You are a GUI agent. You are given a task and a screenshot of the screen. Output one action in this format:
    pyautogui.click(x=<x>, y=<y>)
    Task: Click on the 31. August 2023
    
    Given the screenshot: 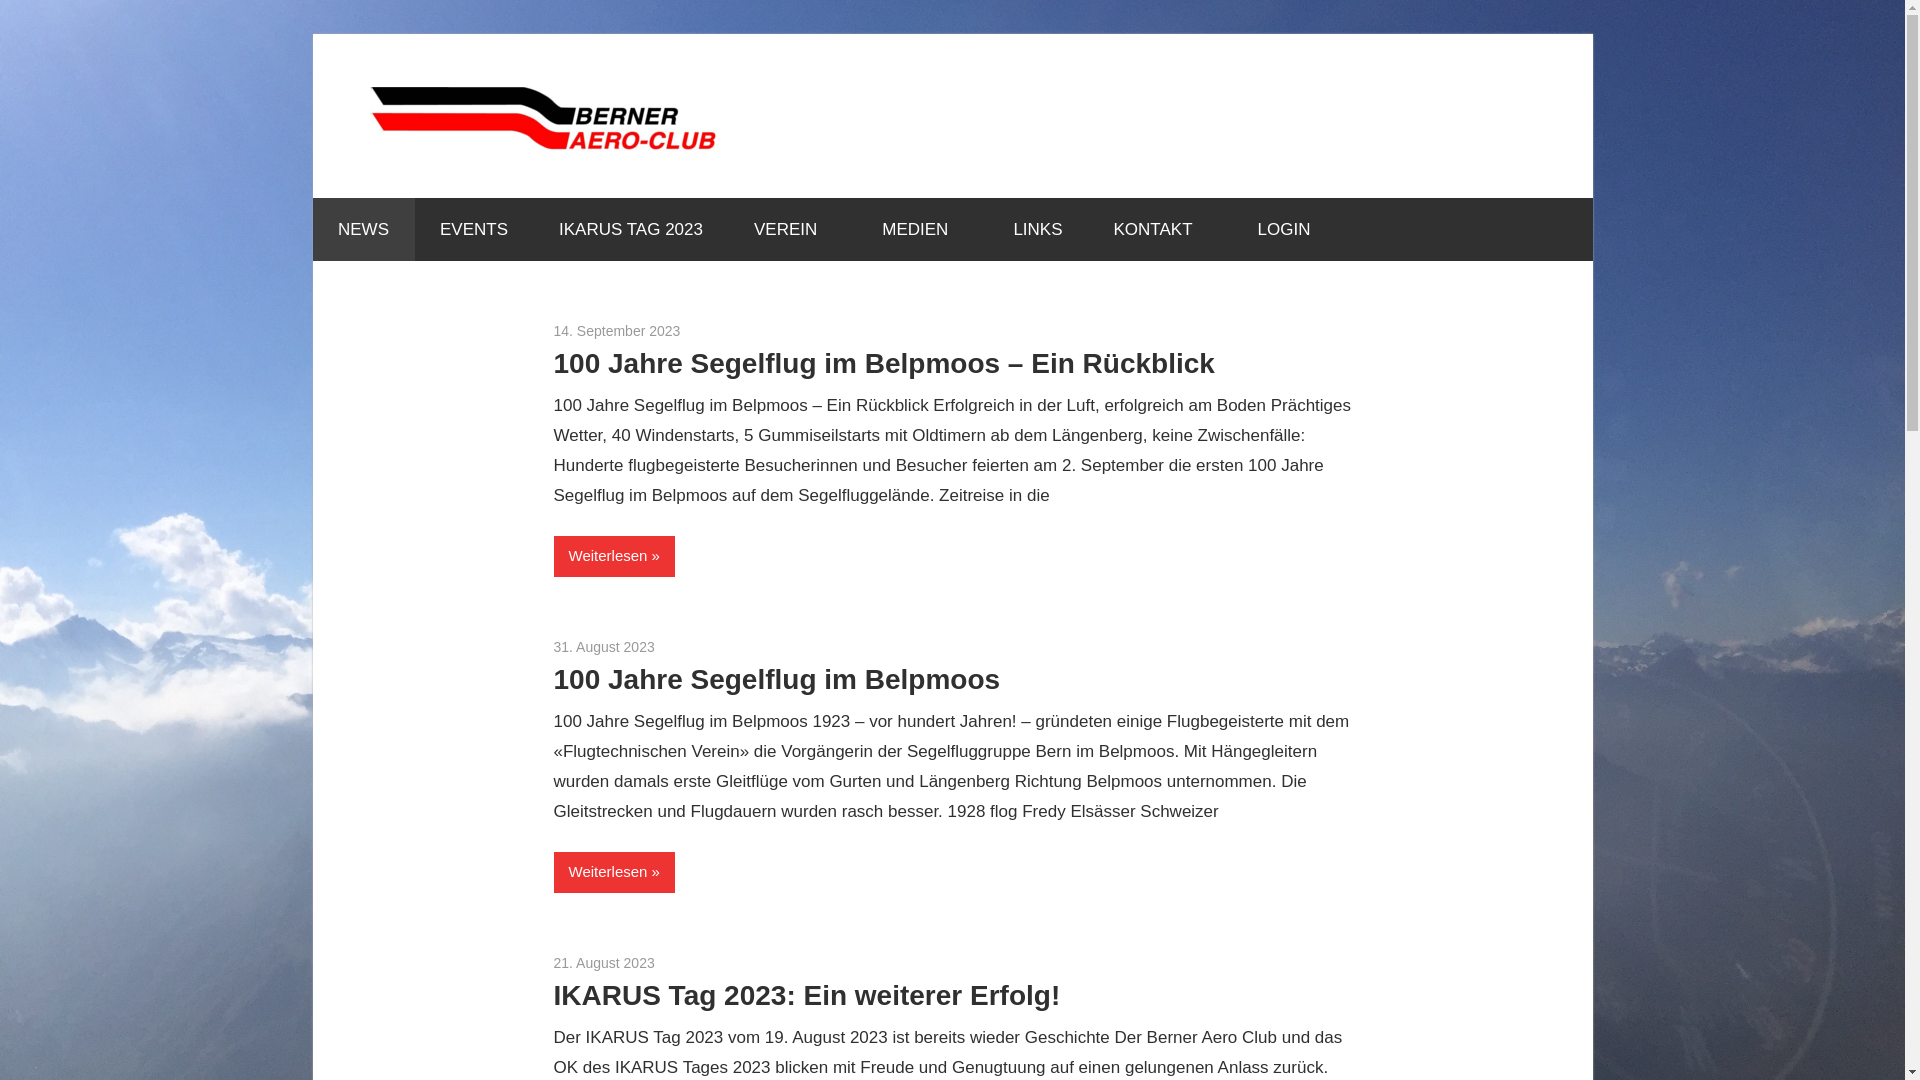 What is the action you would take?
    pyautogui.click(x=604, y=647)
    